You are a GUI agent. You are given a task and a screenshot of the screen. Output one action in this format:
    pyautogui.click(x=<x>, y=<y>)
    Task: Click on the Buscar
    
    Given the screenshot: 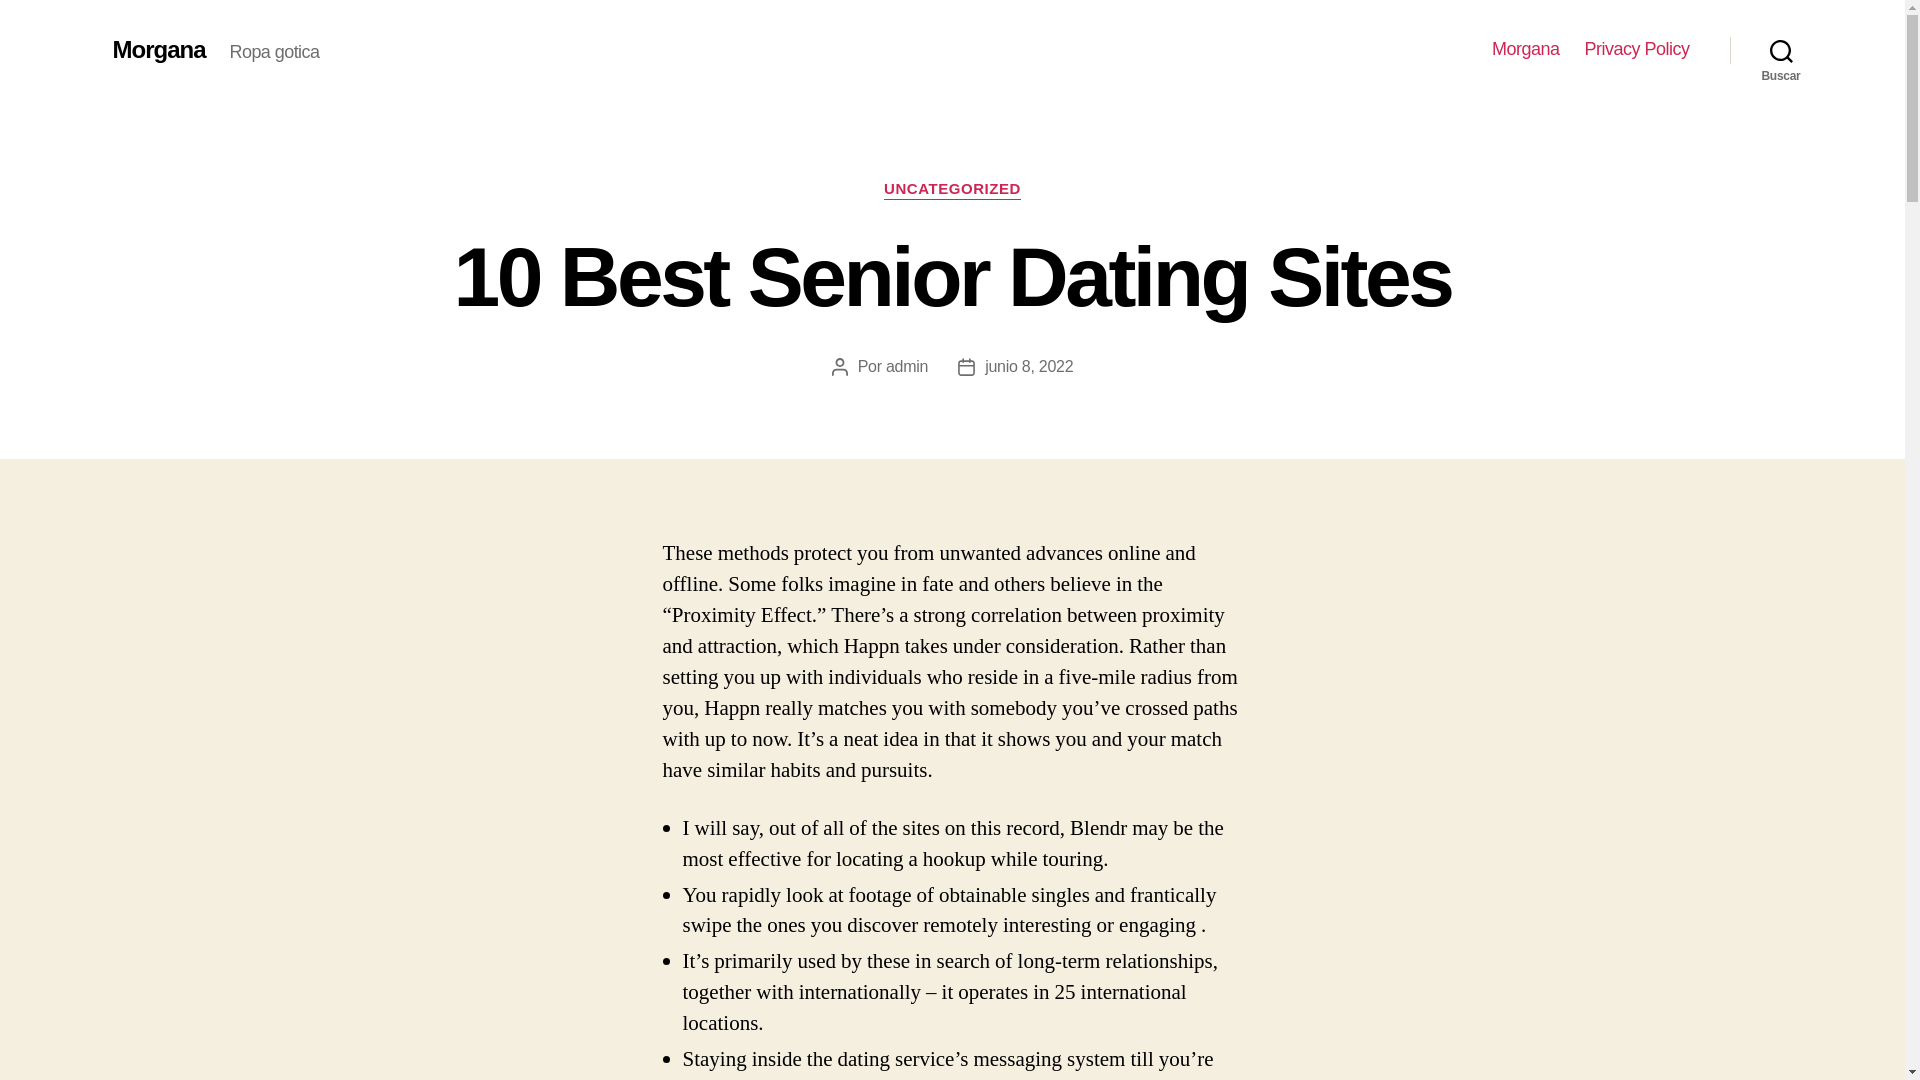 What is the action you would take?
    pyautogui.click(x=1781, y=50)
    